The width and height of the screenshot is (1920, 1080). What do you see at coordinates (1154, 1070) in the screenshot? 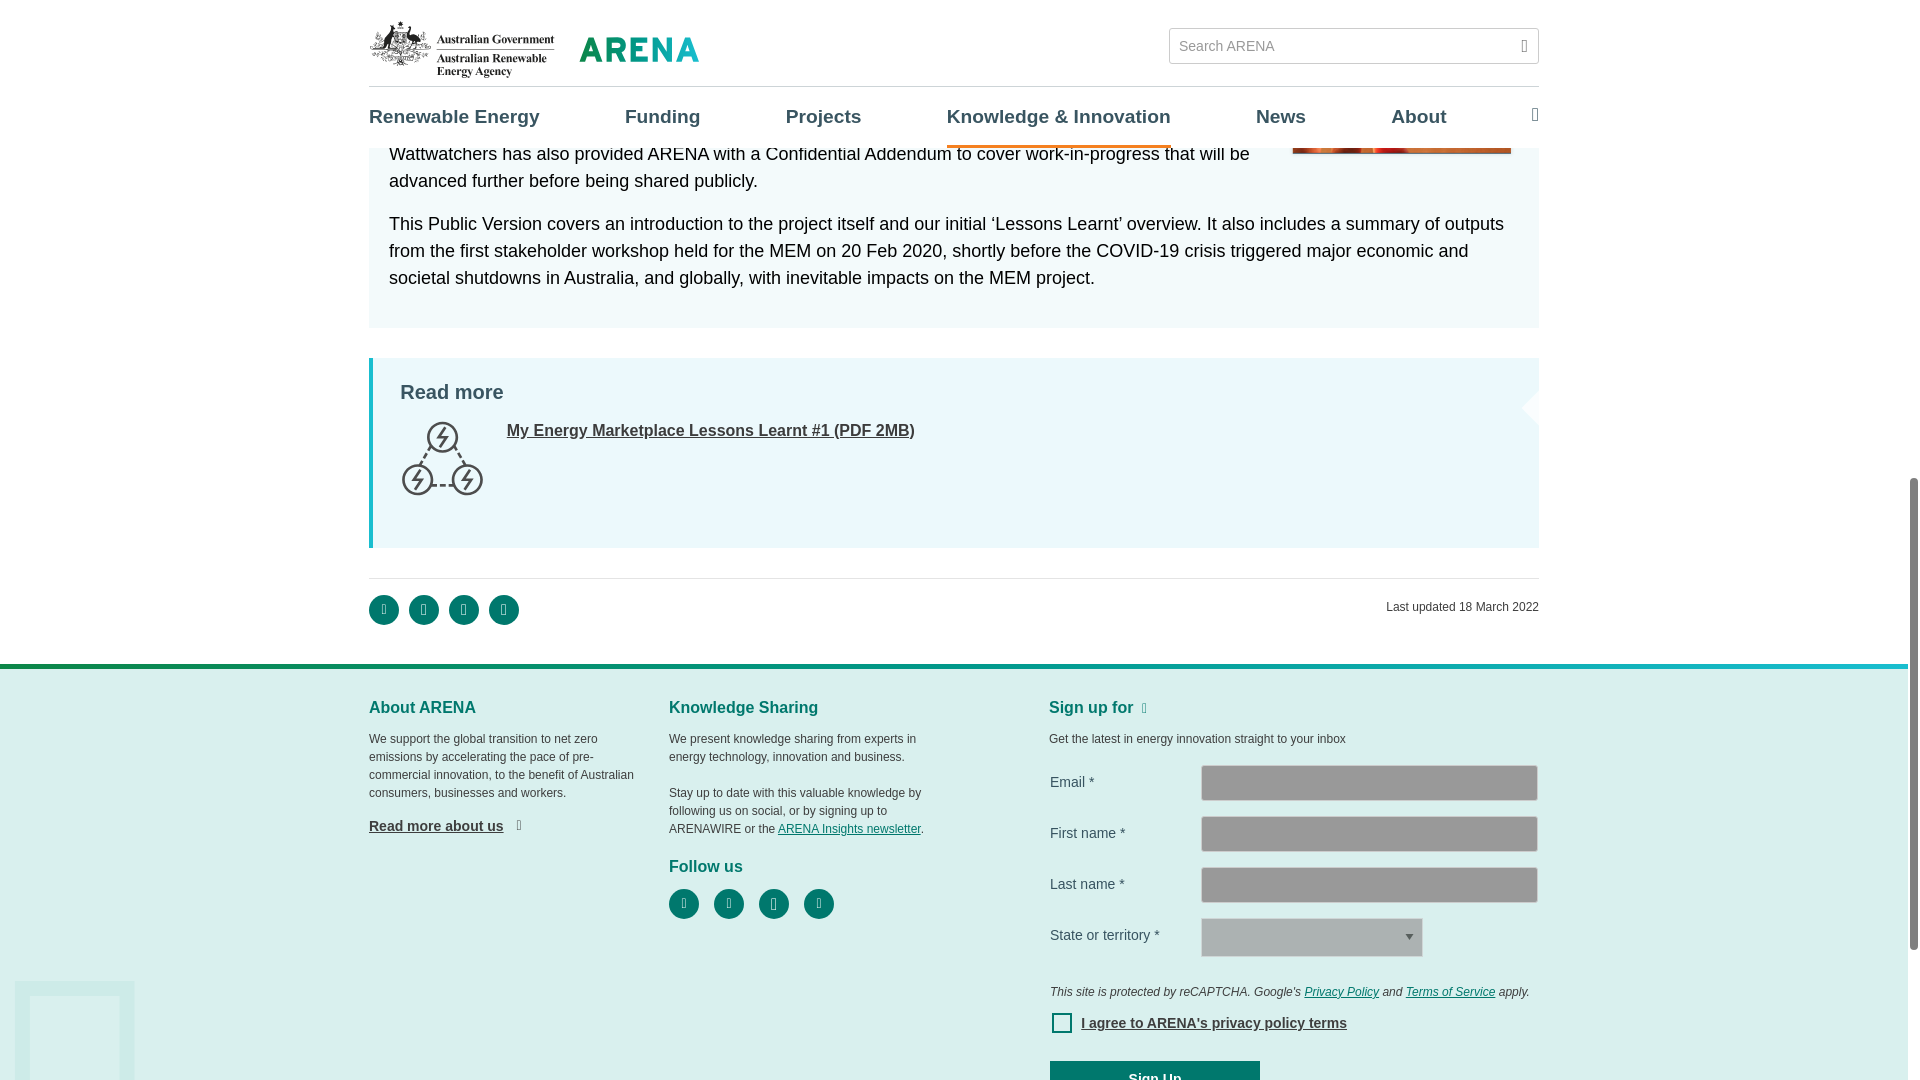
I see `Sign Up` at bounding box center [1154, 1070].